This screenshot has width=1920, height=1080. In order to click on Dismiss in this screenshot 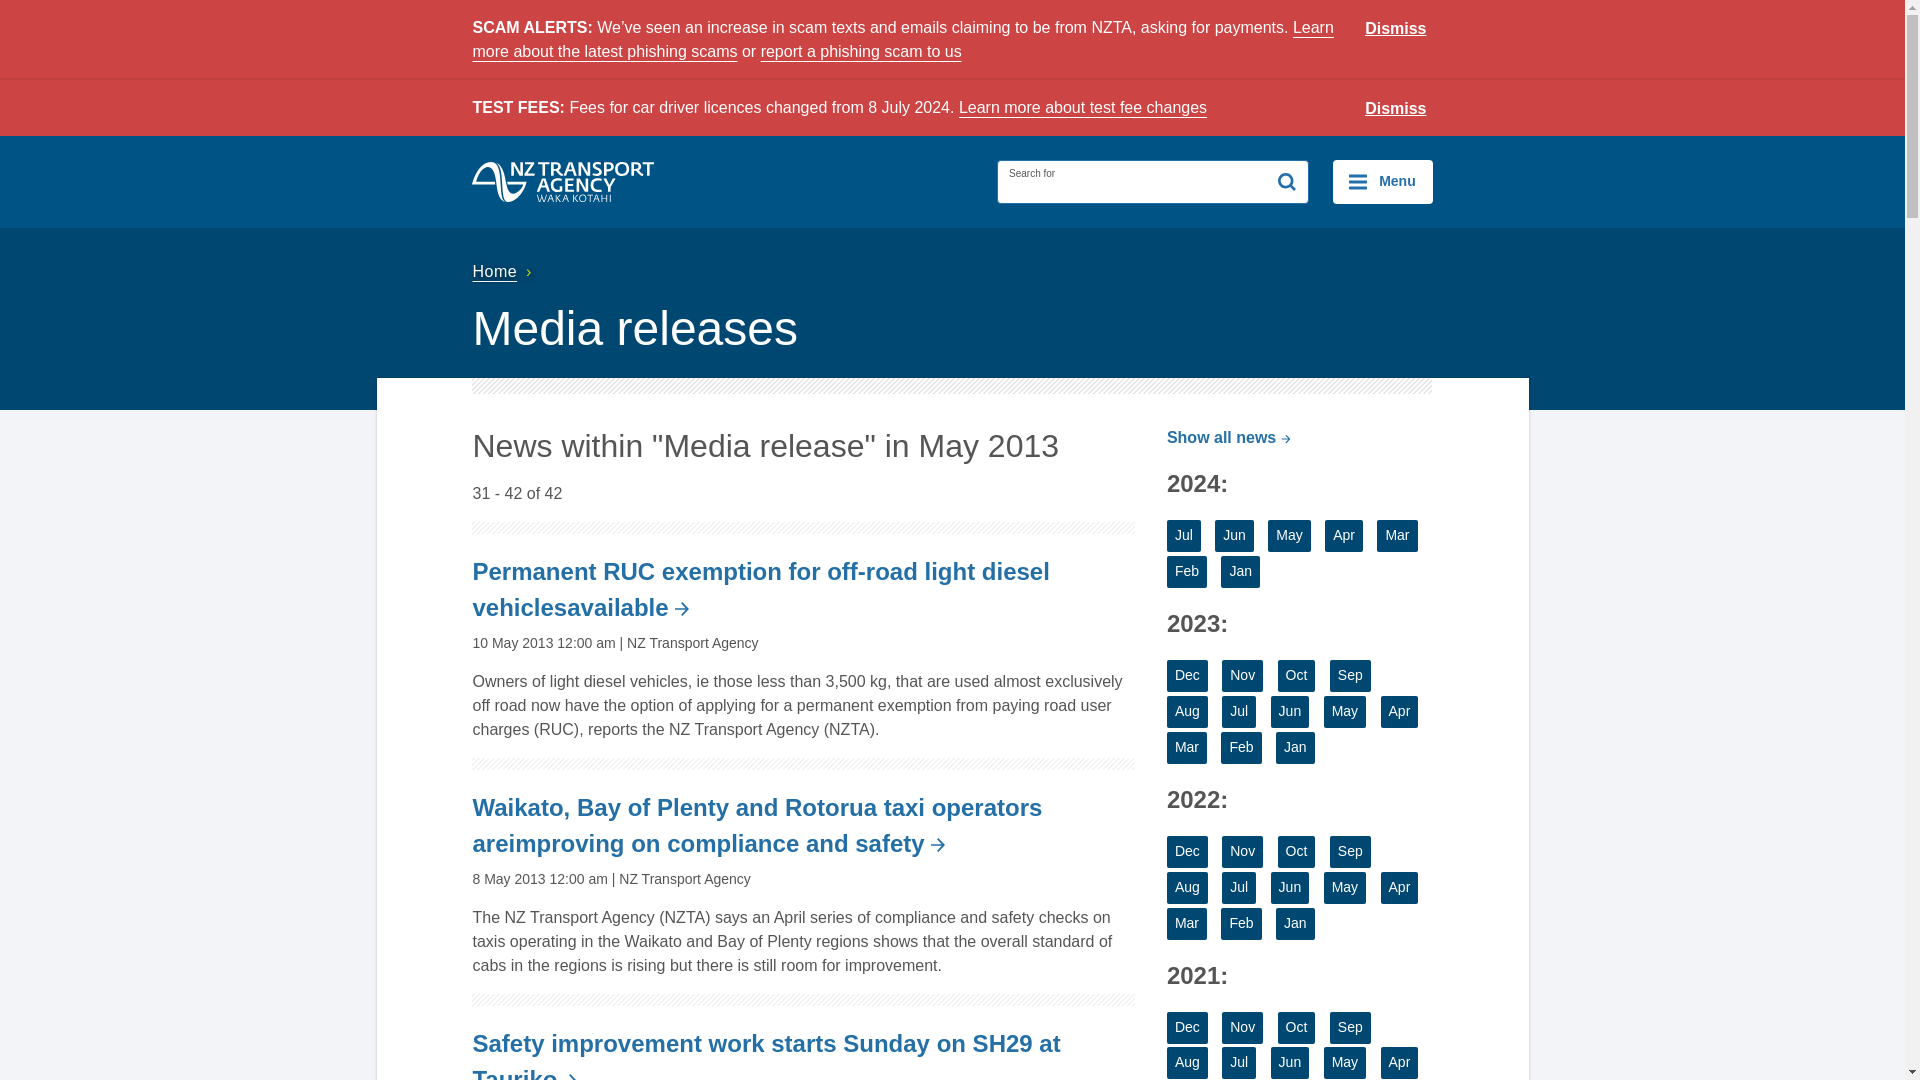, I will do `click(1396, 29)`.